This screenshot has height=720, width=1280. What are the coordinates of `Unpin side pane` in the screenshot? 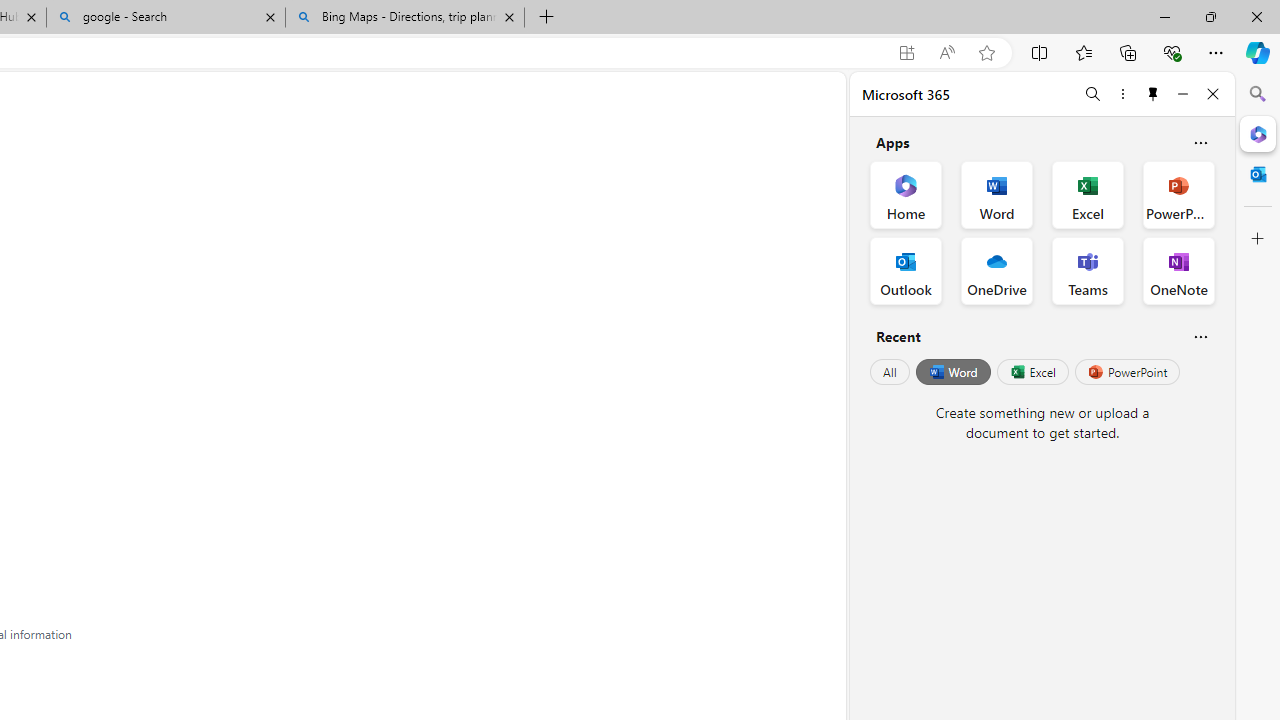 It's located at (1153, 94).